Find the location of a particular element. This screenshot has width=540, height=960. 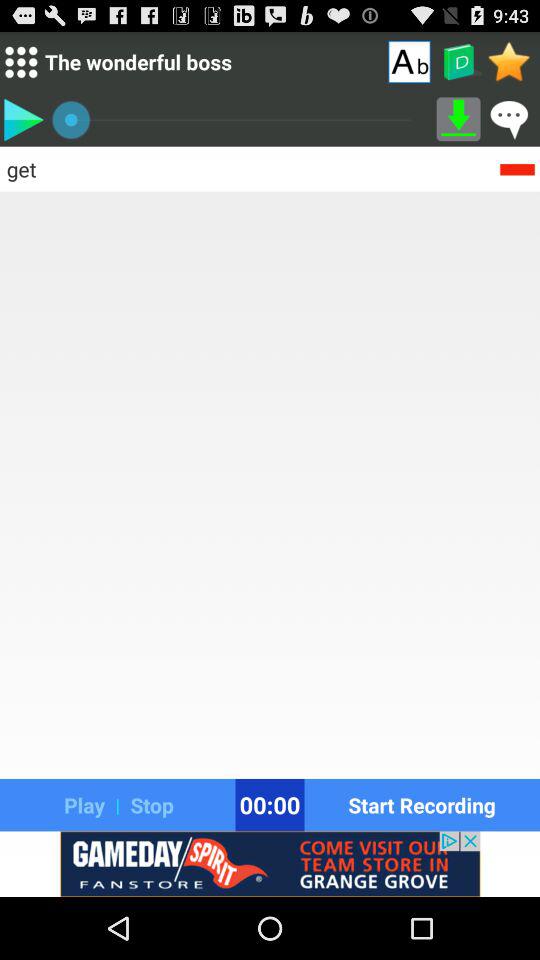

more options is located at coordinates (20, 62).